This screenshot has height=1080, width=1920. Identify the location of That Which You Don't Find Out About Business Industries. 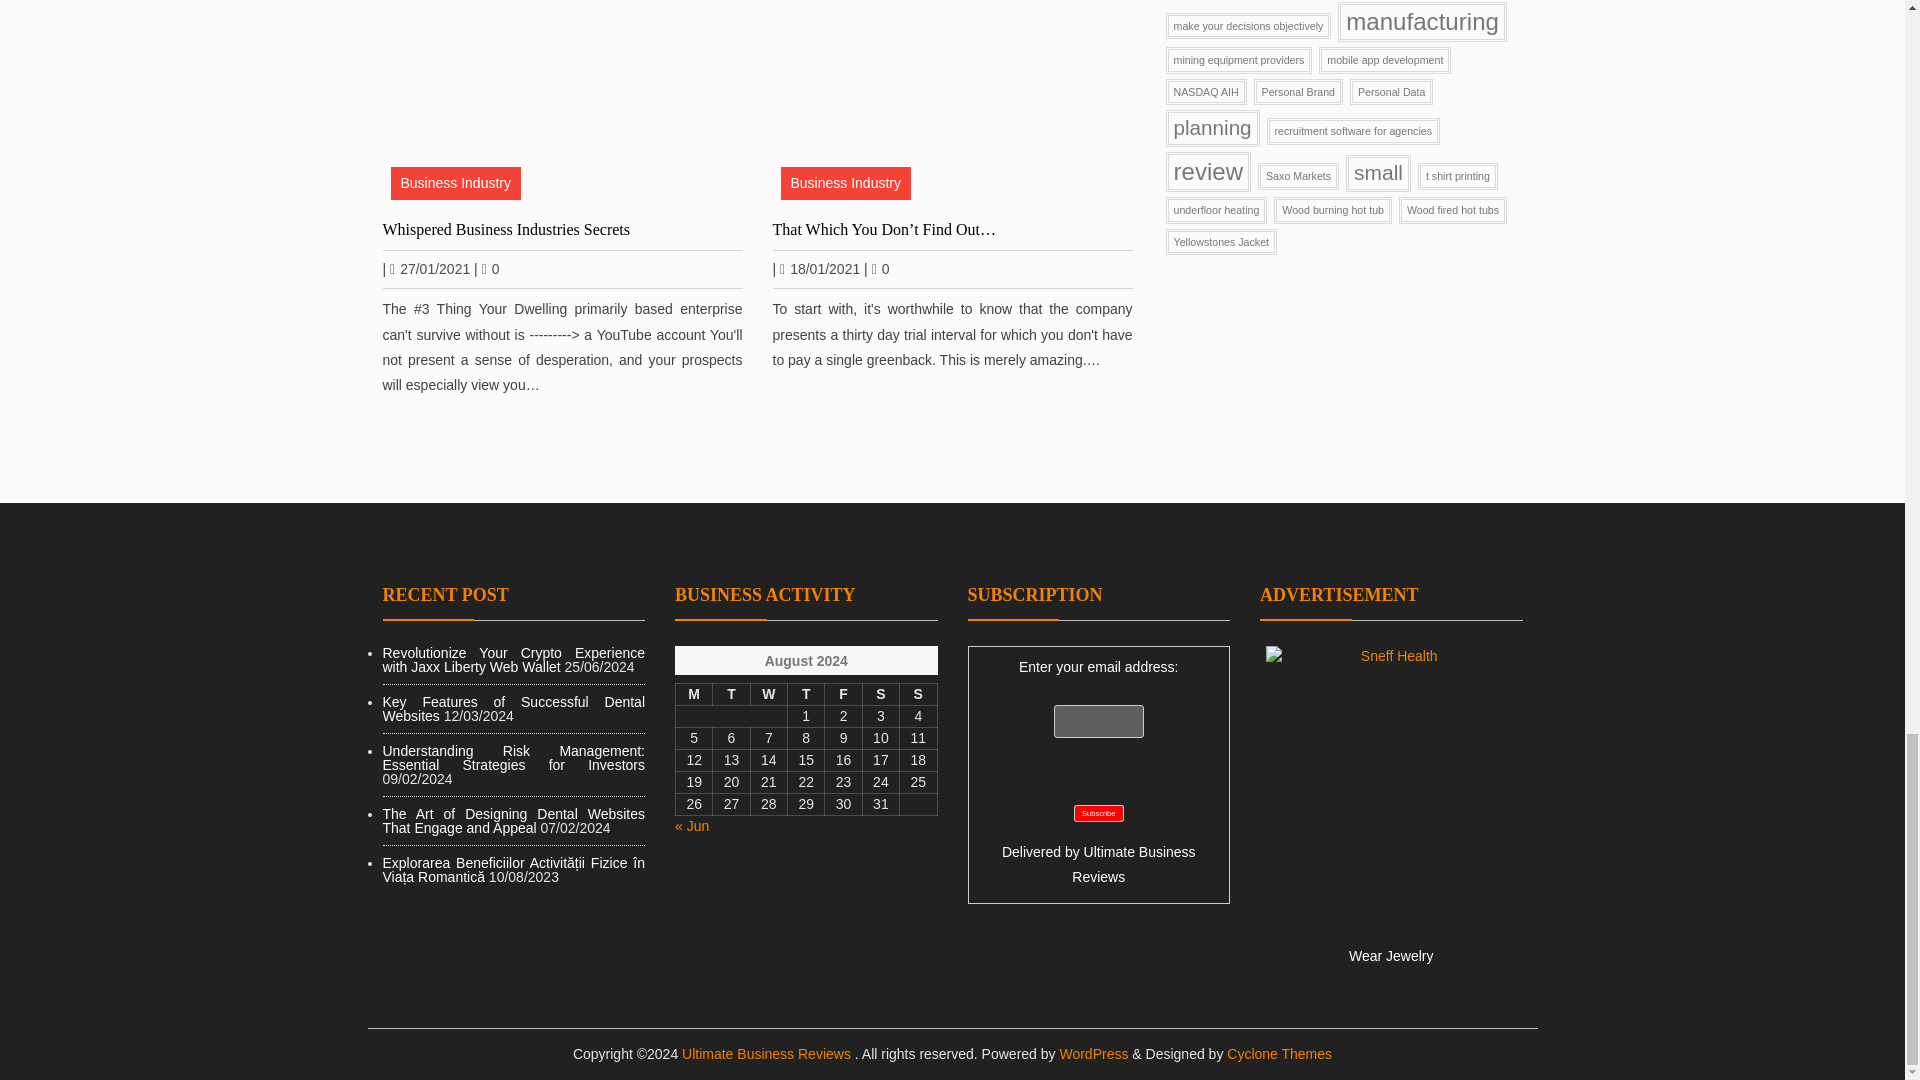
(952, 104).